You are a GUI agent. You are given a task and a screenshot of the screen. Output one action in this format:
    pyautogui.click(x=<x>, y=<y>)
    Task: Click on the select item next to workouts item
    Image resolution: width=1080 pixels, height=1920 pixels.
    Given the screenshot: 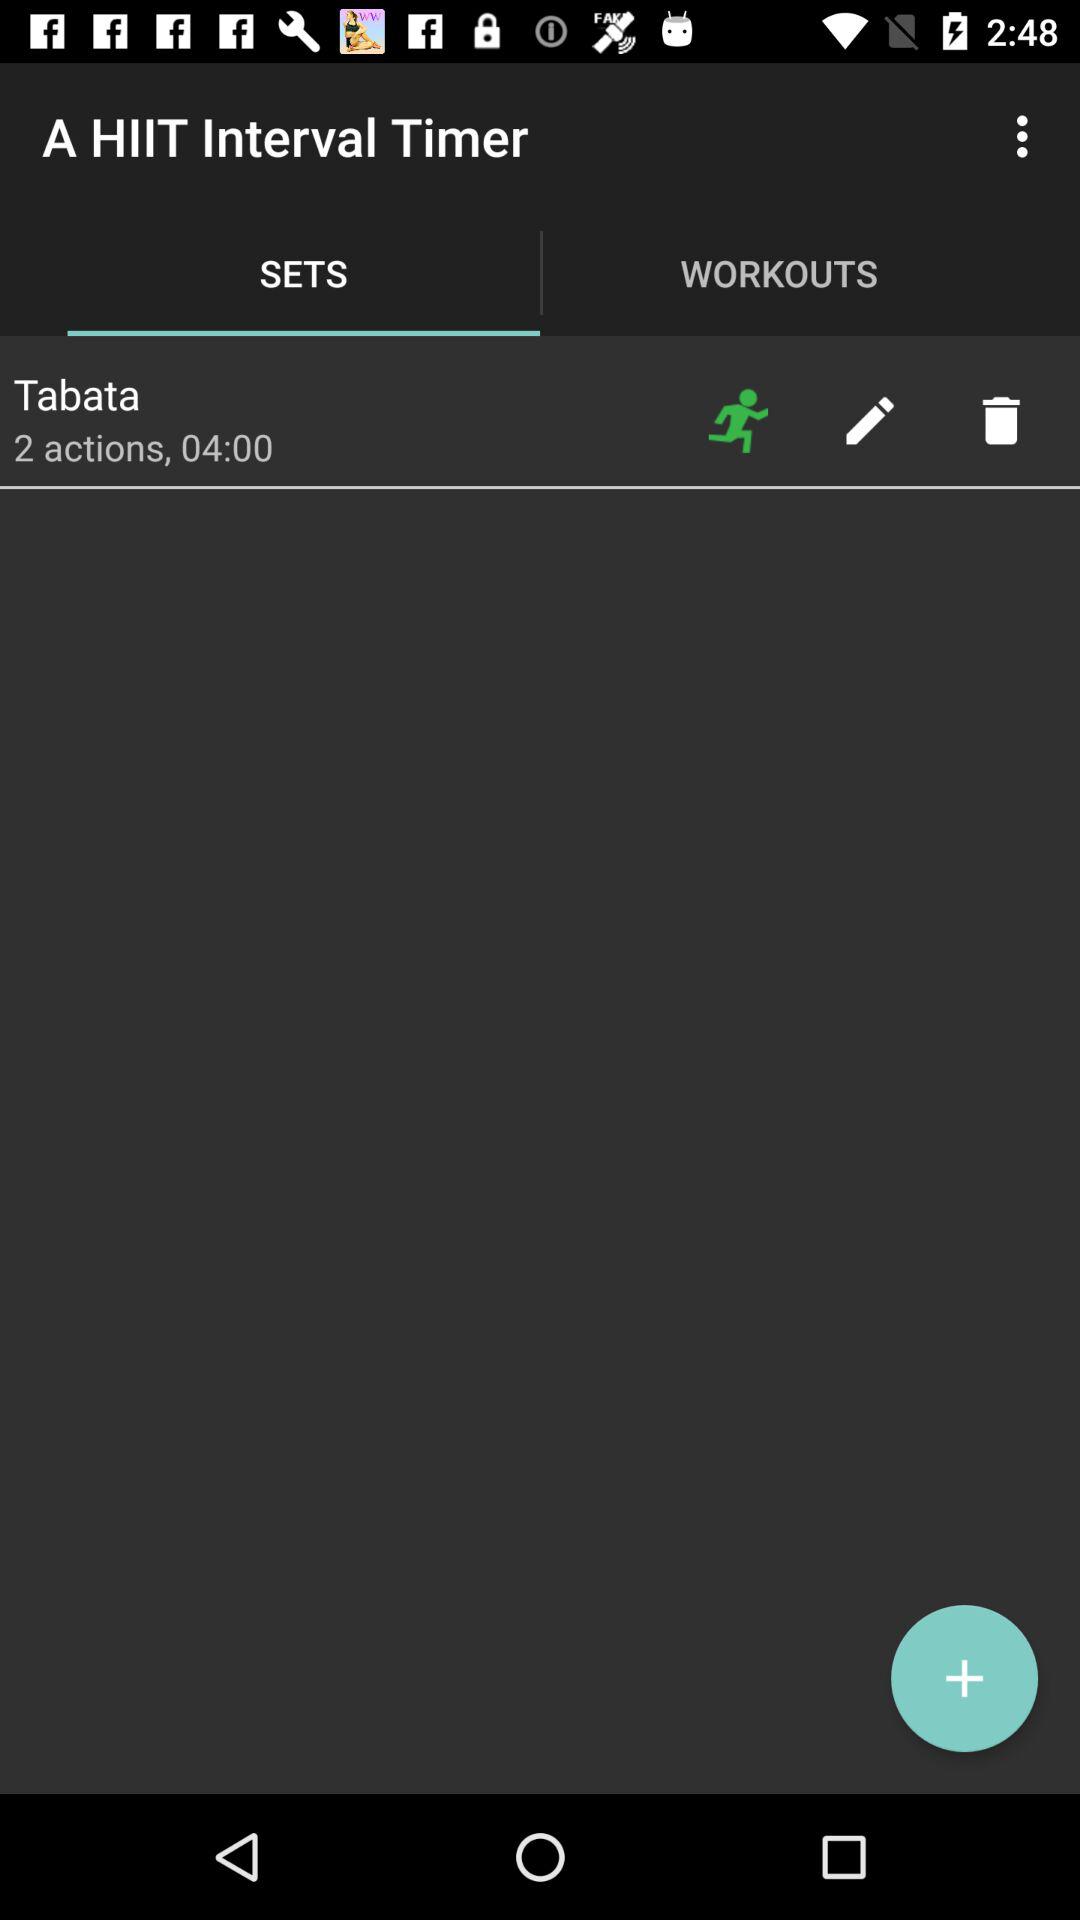 What is the action you would take?
    pyautogui.click(x=1028, y=136)
    